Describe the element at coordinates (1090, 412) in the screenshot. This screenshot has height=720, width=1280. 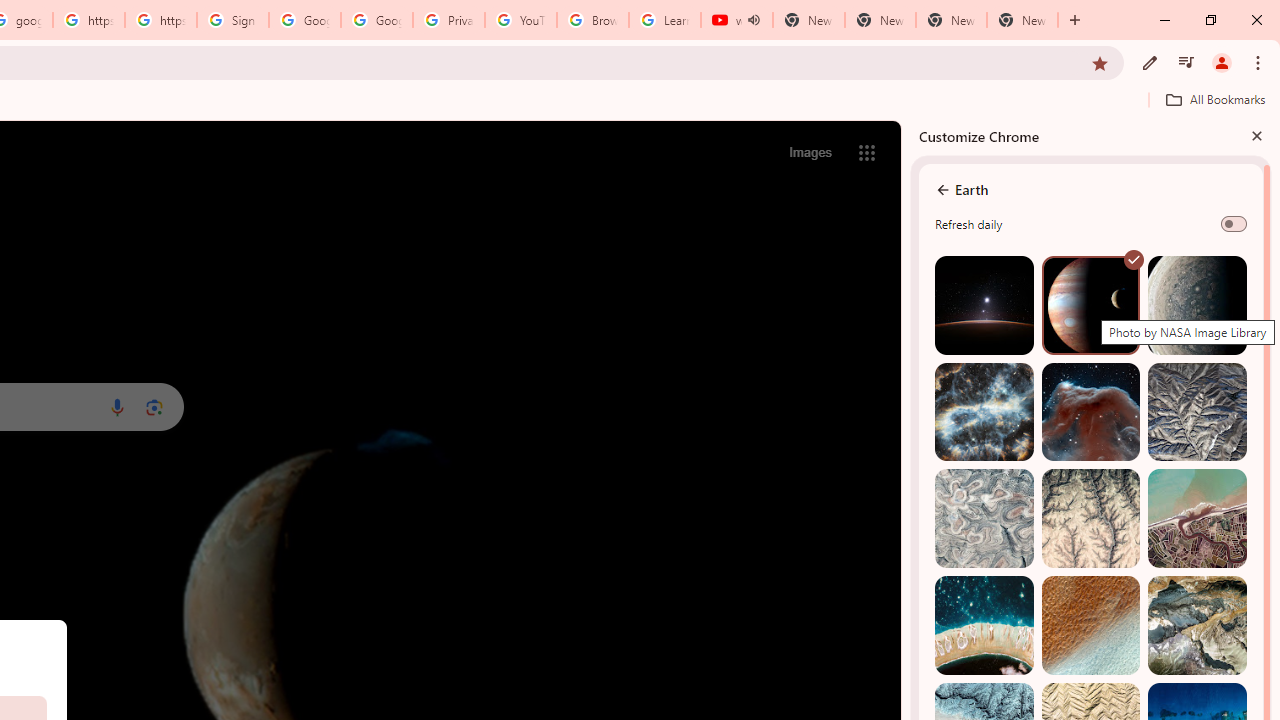
I see `Photo by NASA Image Library` at that location.